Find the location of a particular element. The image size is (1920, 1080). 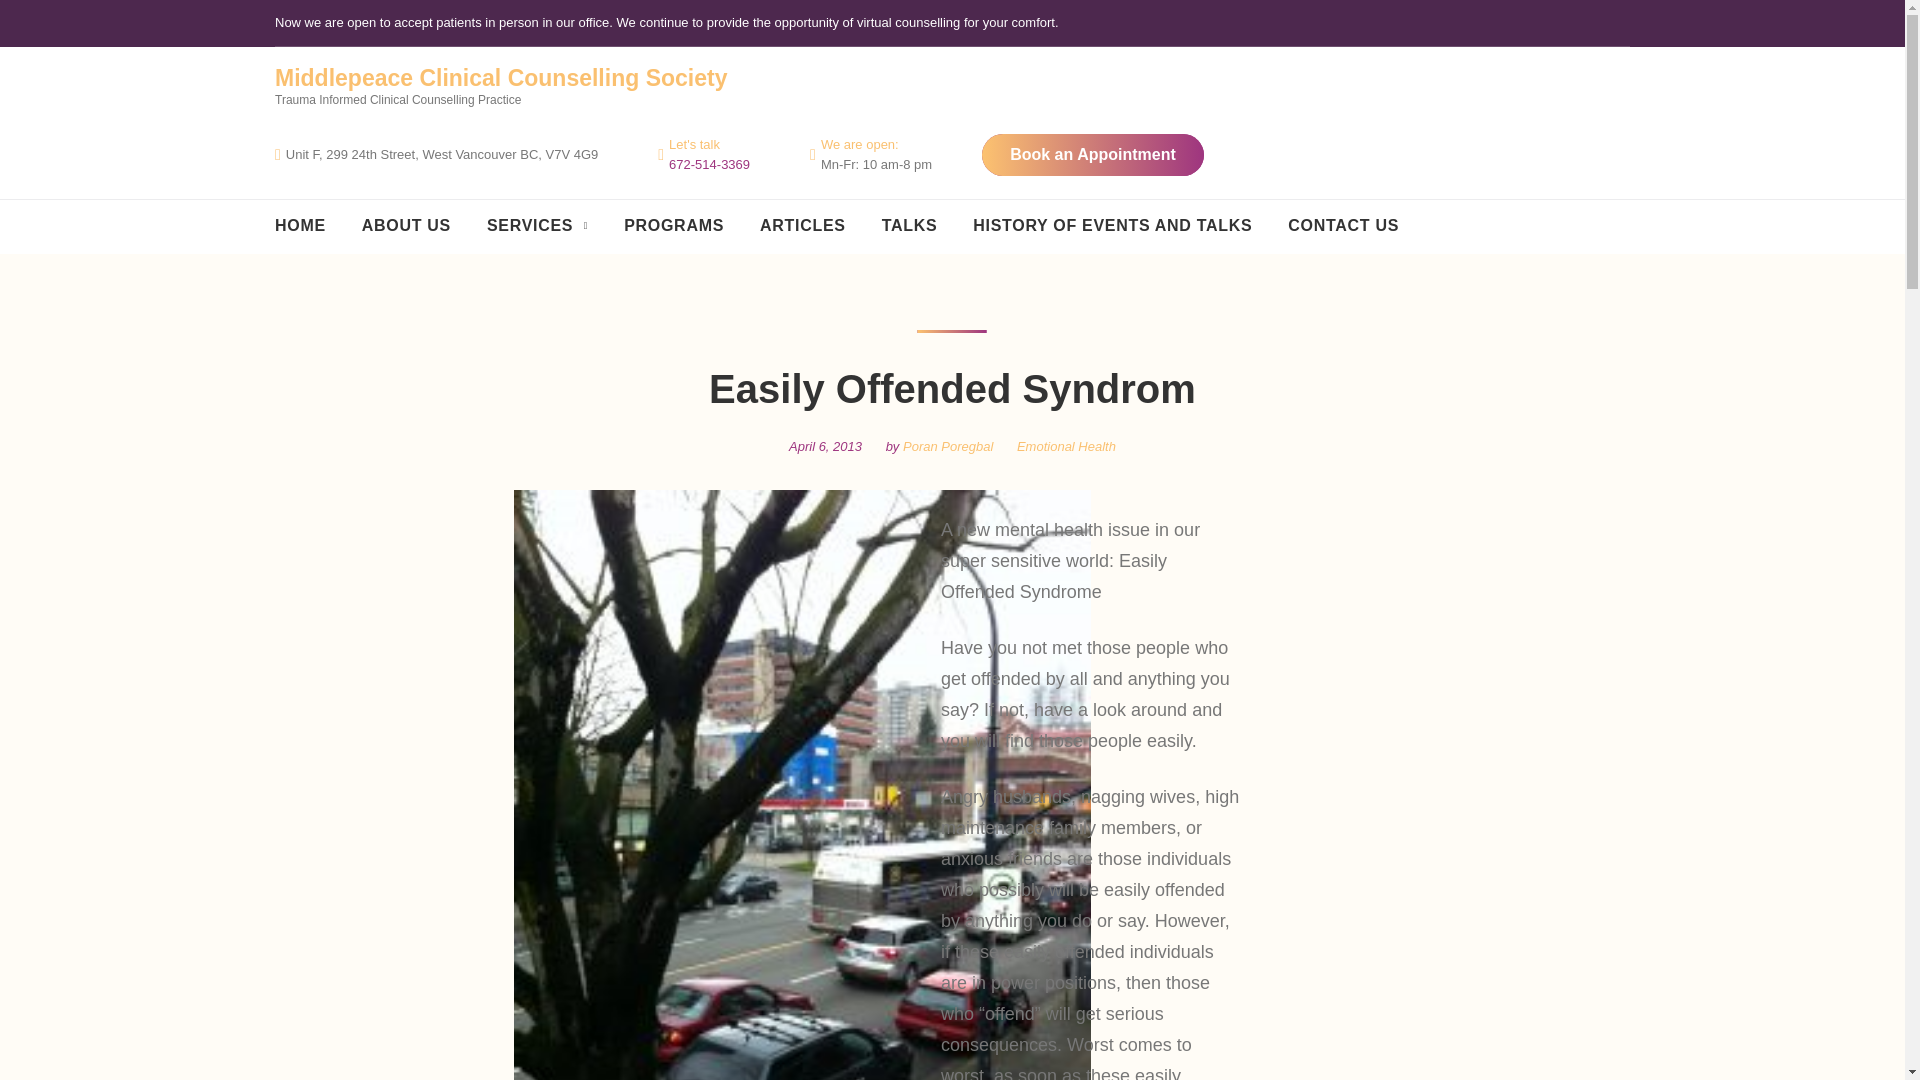

HOME is located at coordinates (300, 226).